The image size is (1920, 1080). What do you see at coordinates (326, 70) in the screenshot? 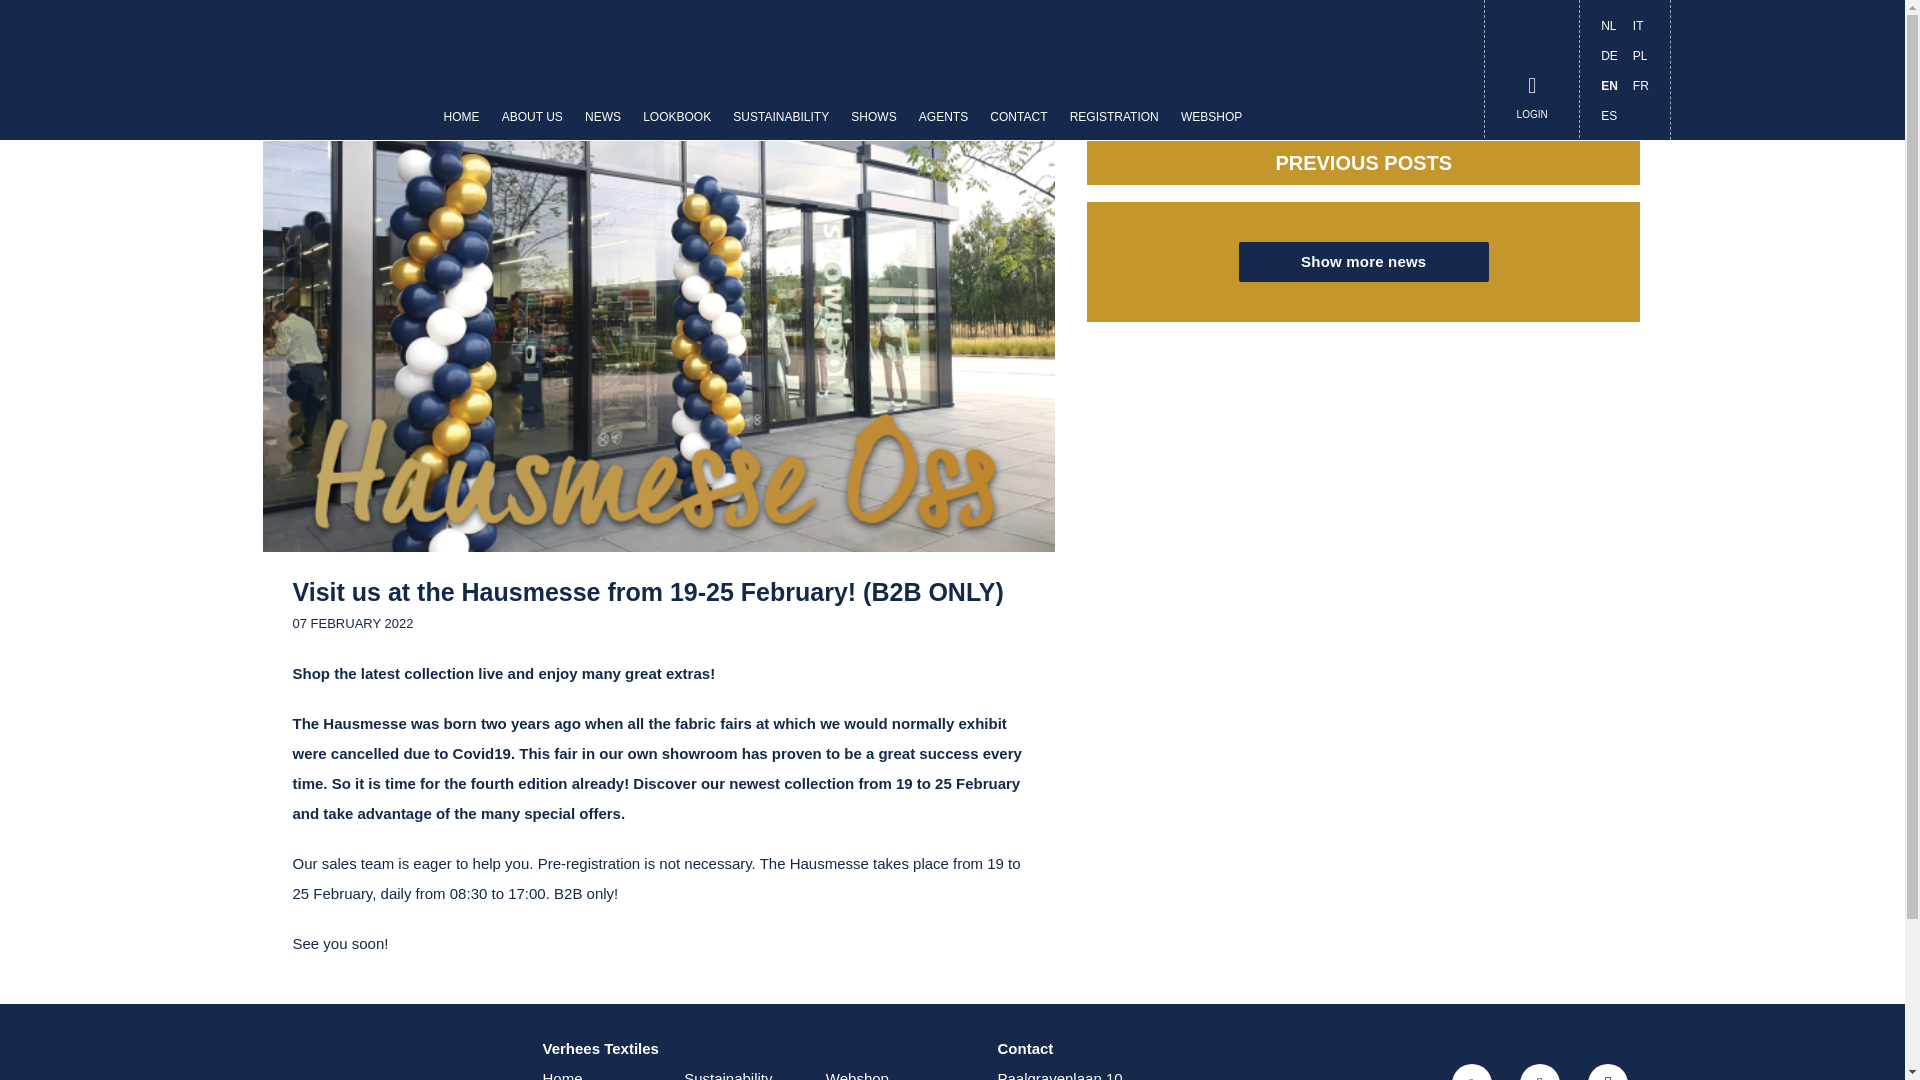
I see `Home` at bounding box center [326, 70].